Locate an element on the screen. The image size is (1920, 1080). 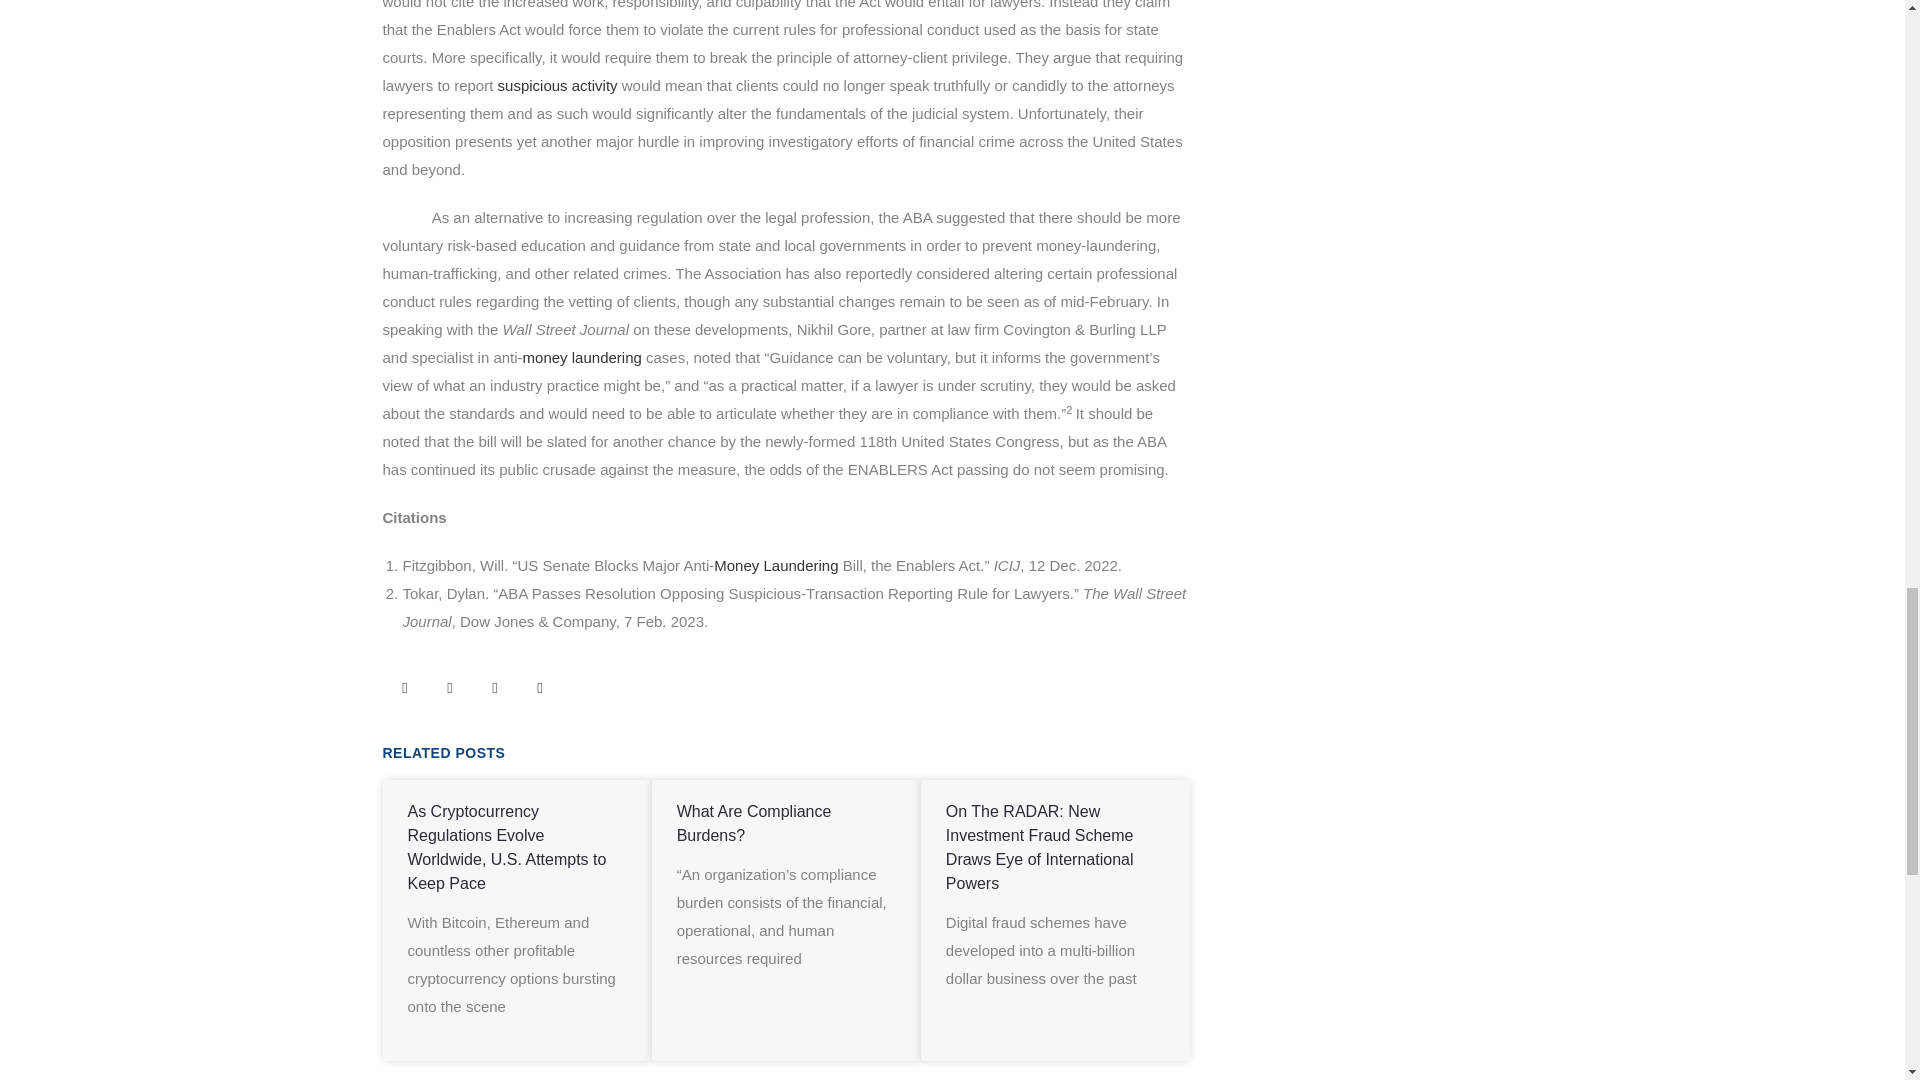
Money Laundering is located at coordinates (776, 565).